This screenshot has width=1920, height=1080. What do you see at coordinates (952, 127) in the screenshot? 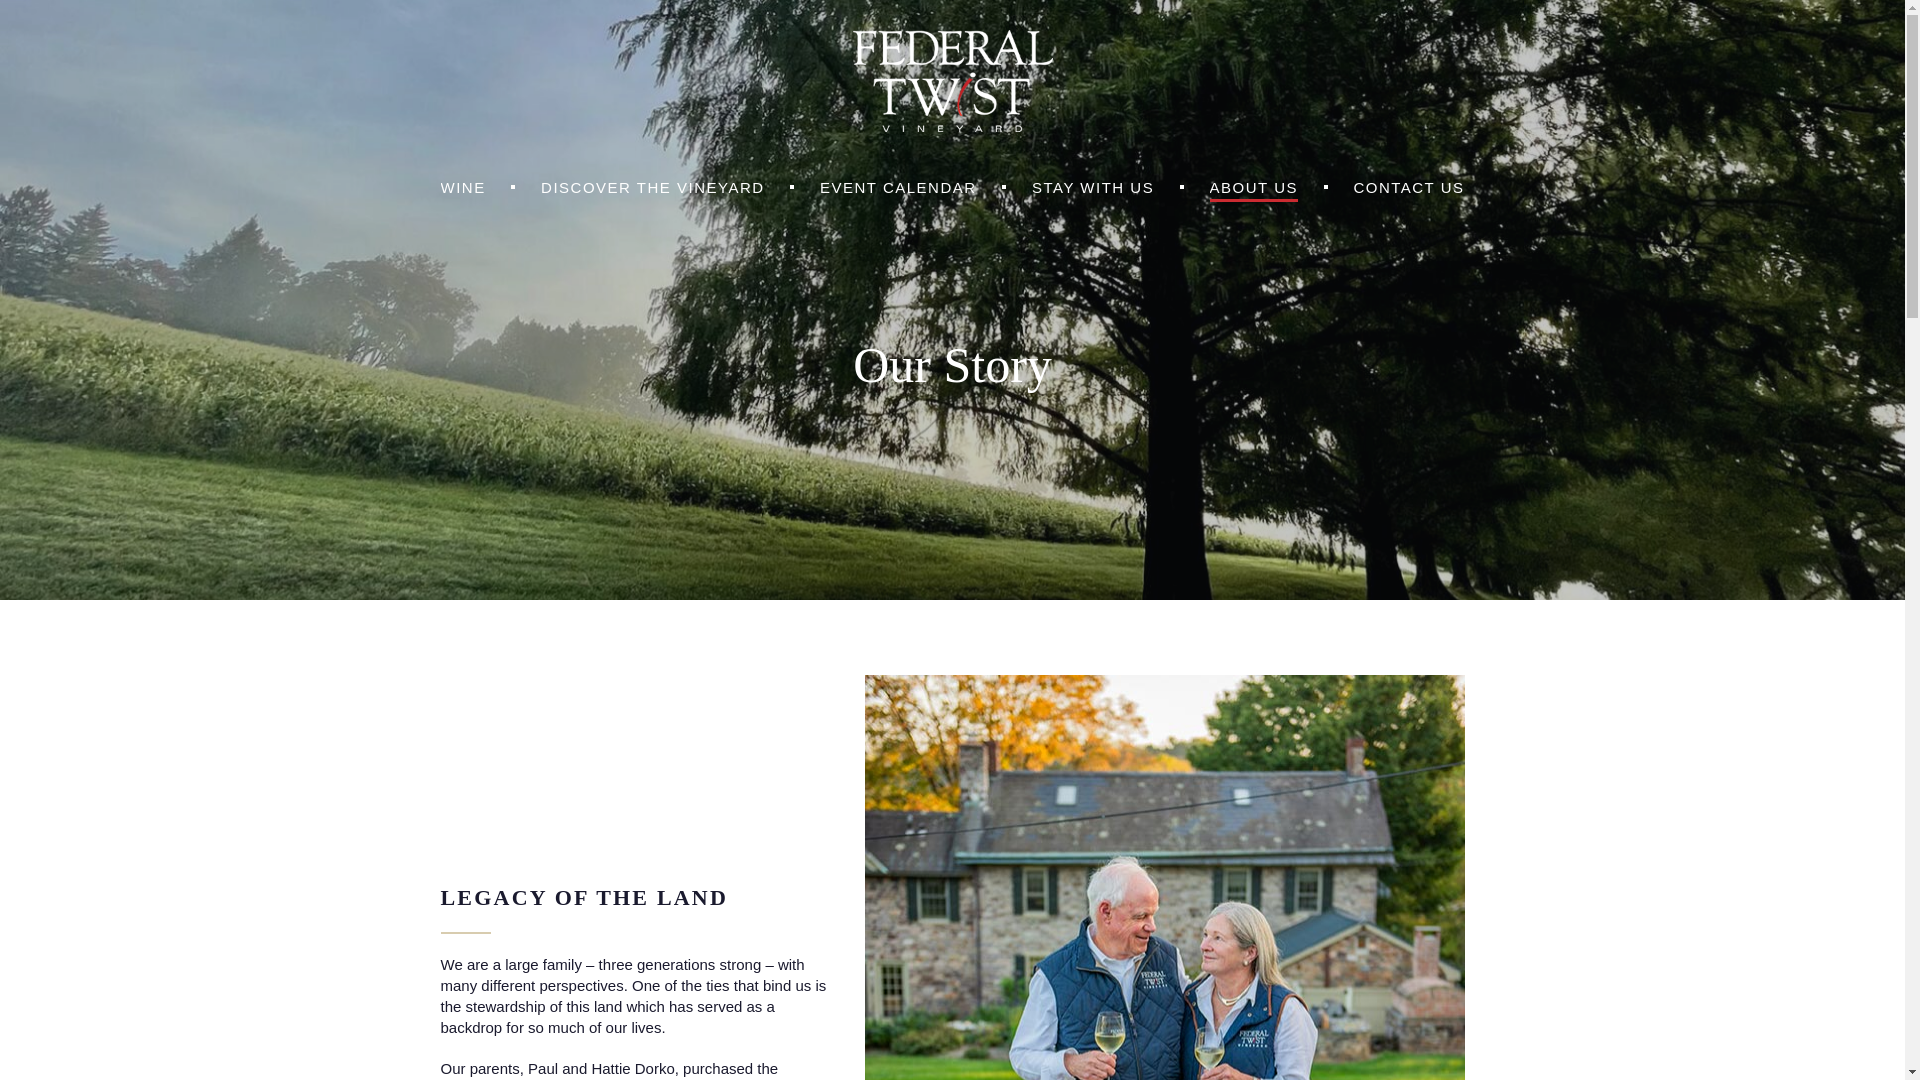
I see `Federal Twist Vineyard` at bounding box center [952, 127].